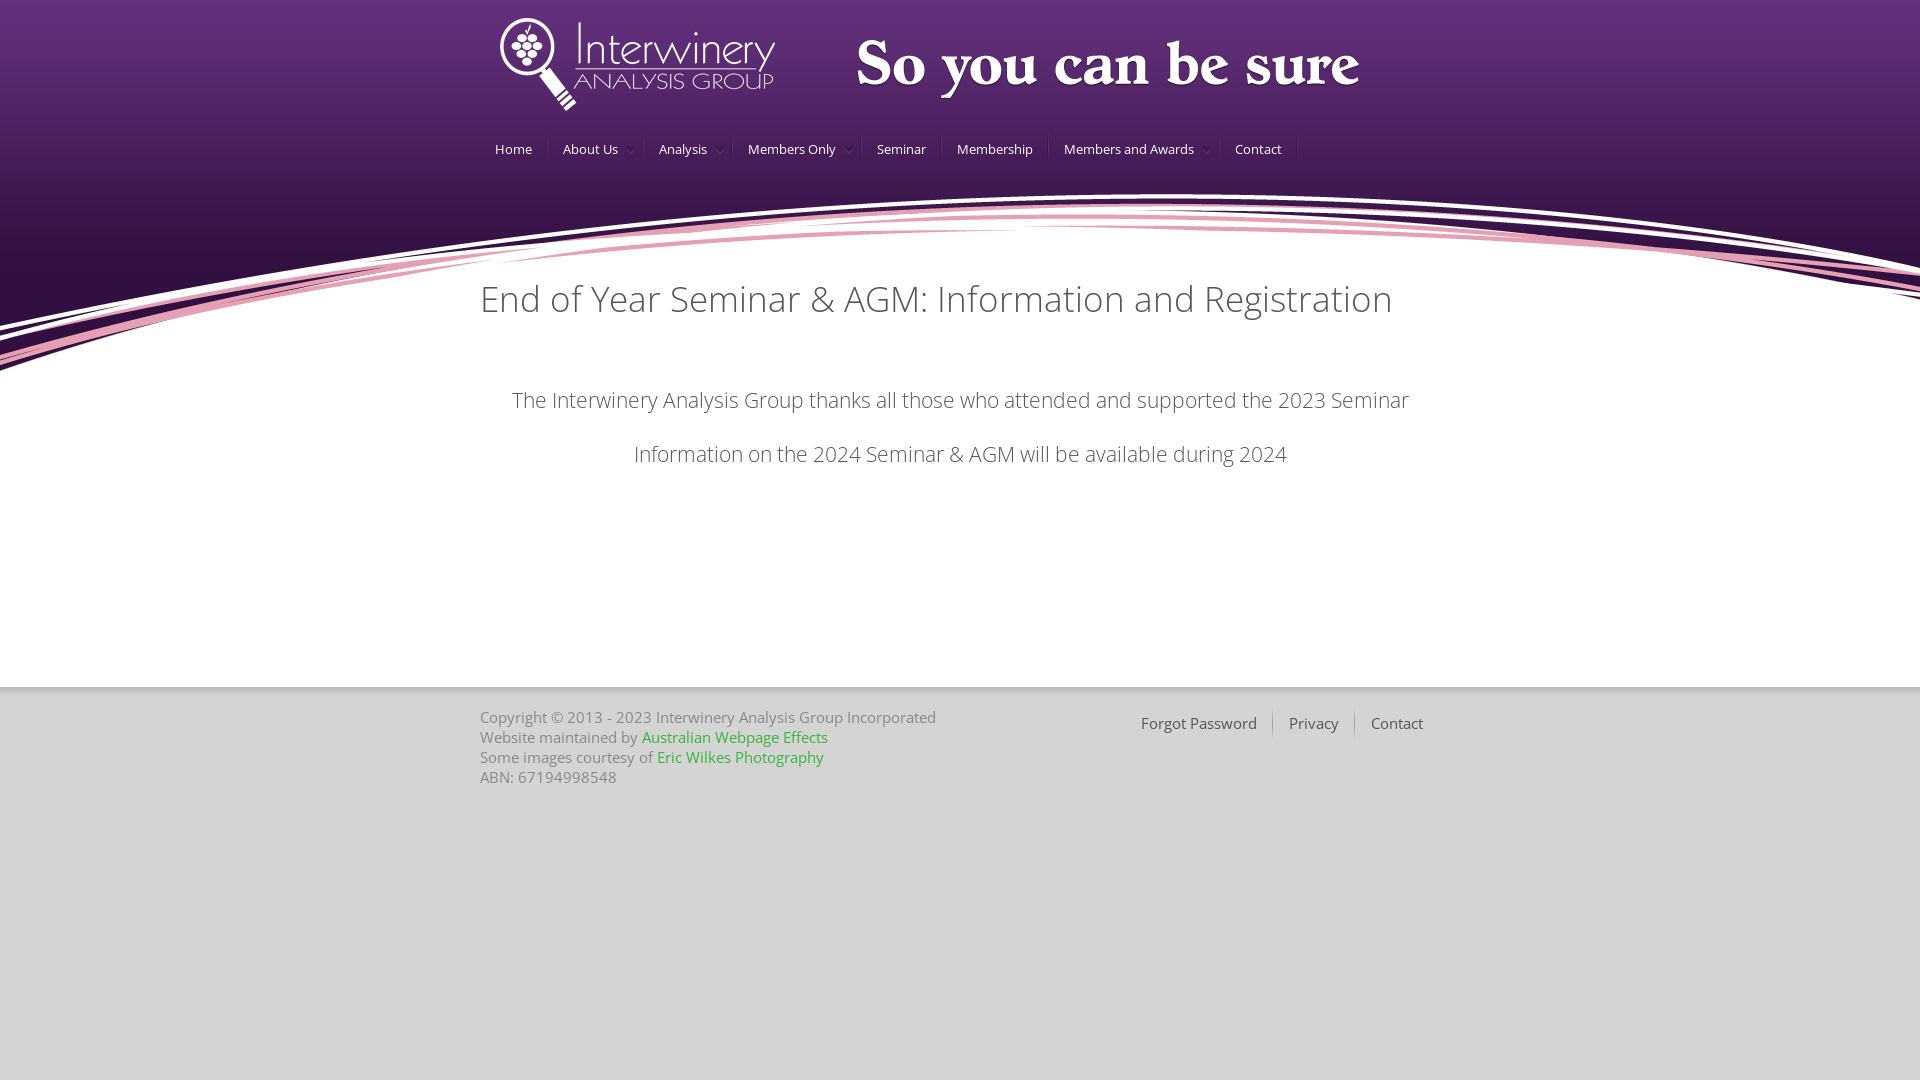 The width and height of the screenshot is (1920, 1080). I want to click on About Us, so click(587, 149).